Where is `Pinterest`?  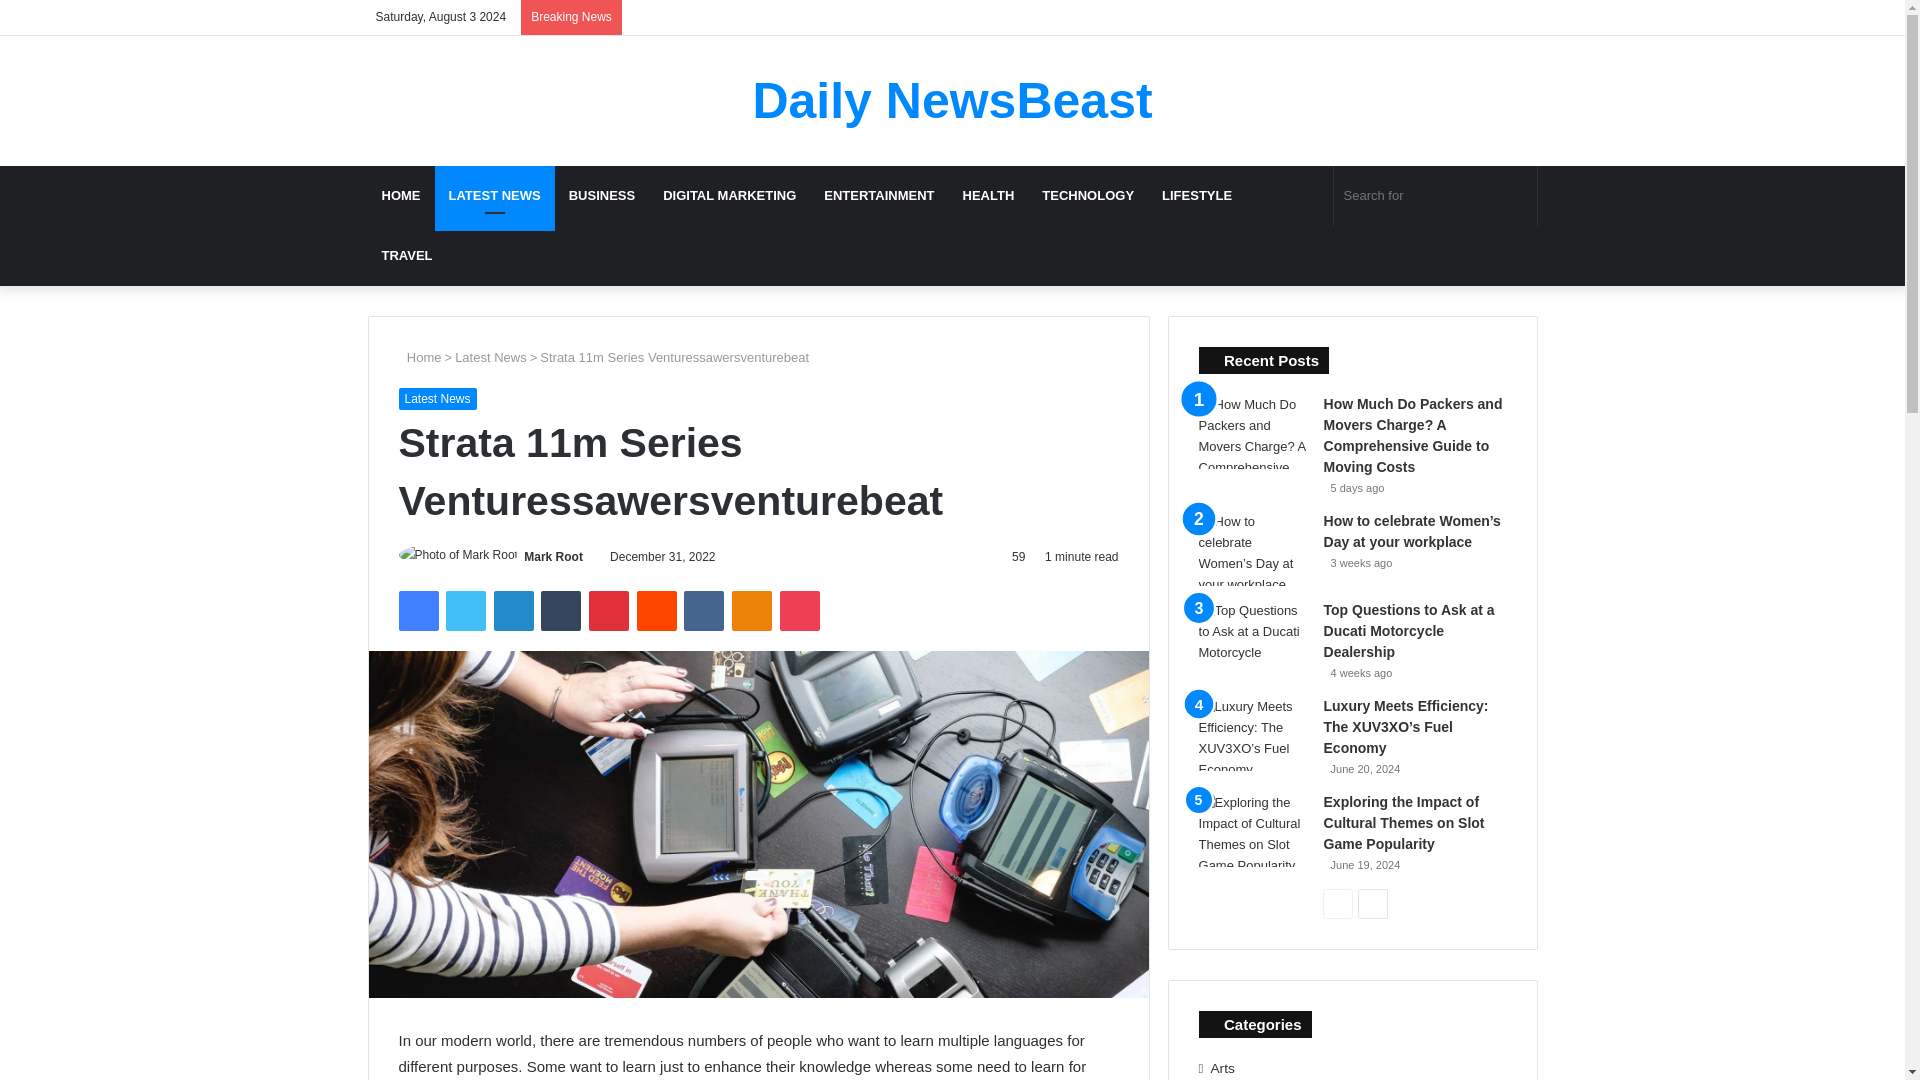 Pinterest is located at coordinates (609, 610).